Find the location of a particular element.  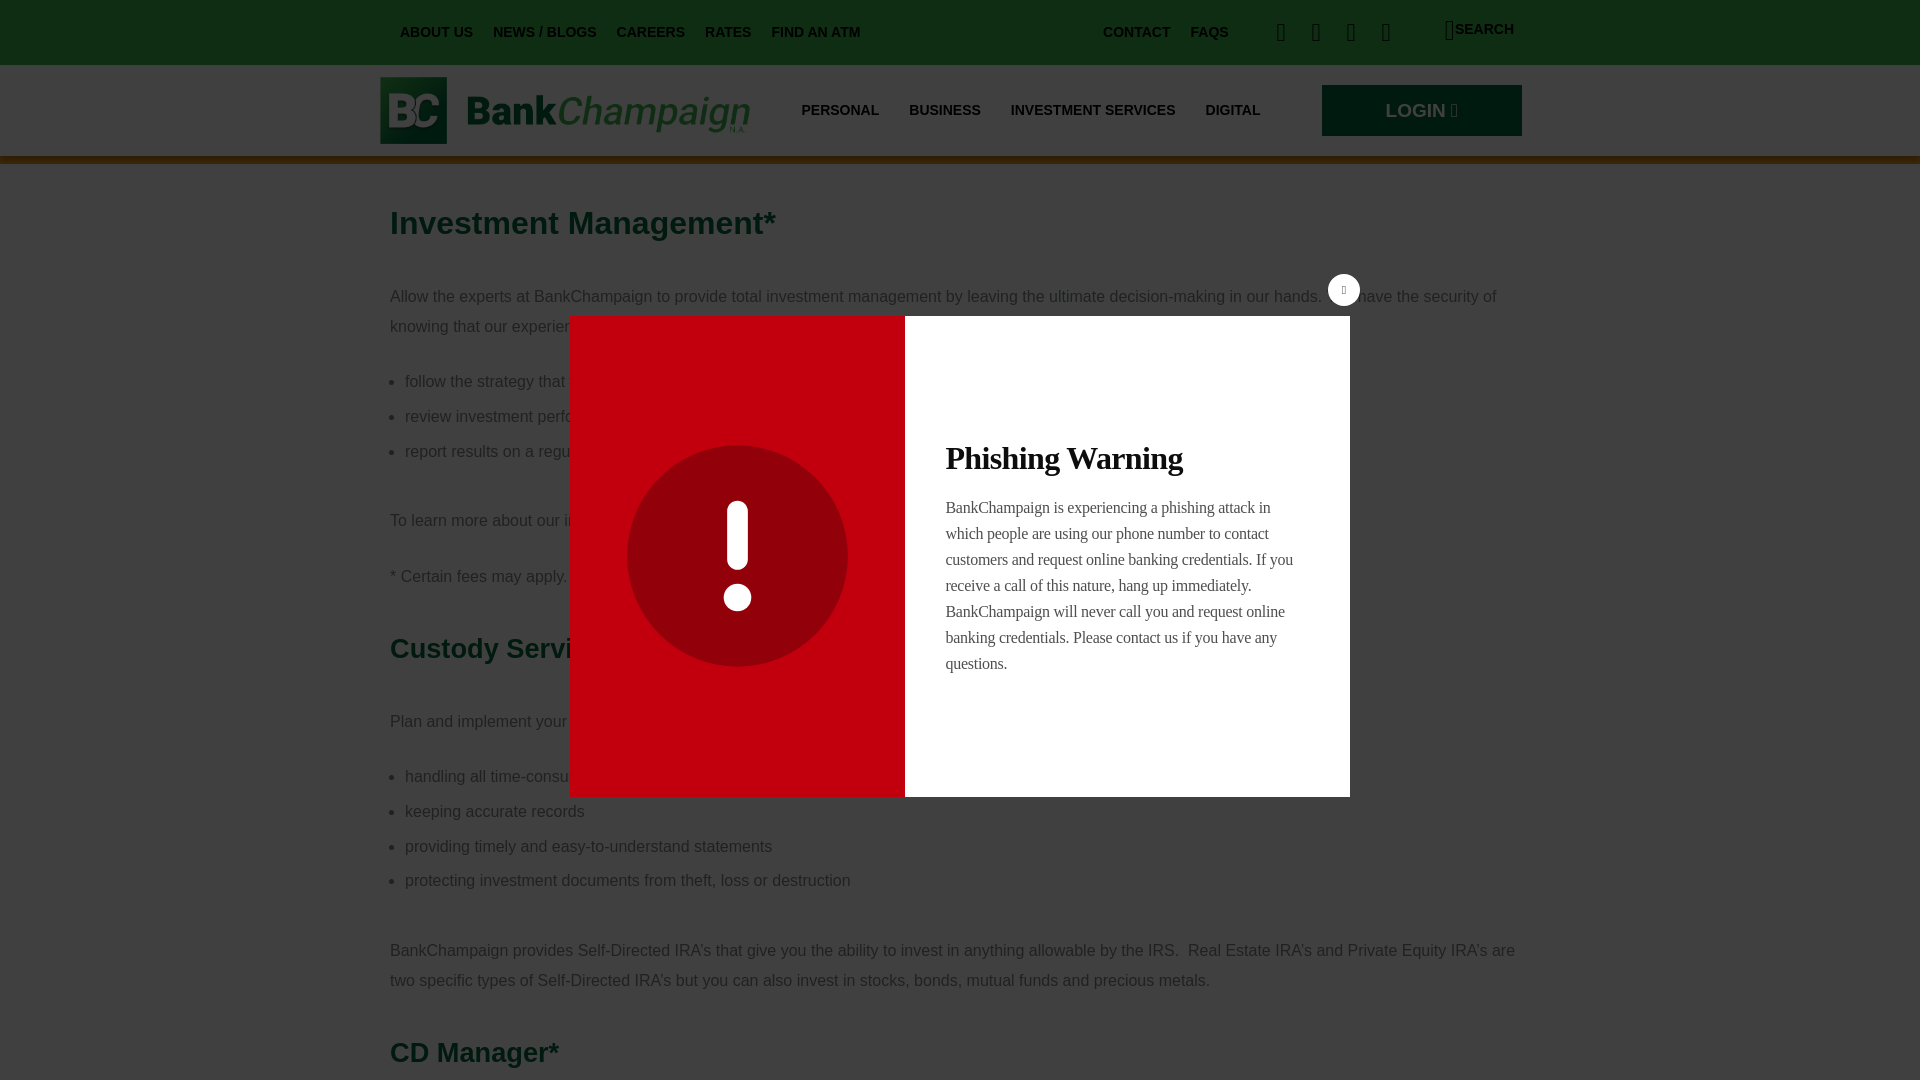

CAREERS is located at coordinates (650, 32).